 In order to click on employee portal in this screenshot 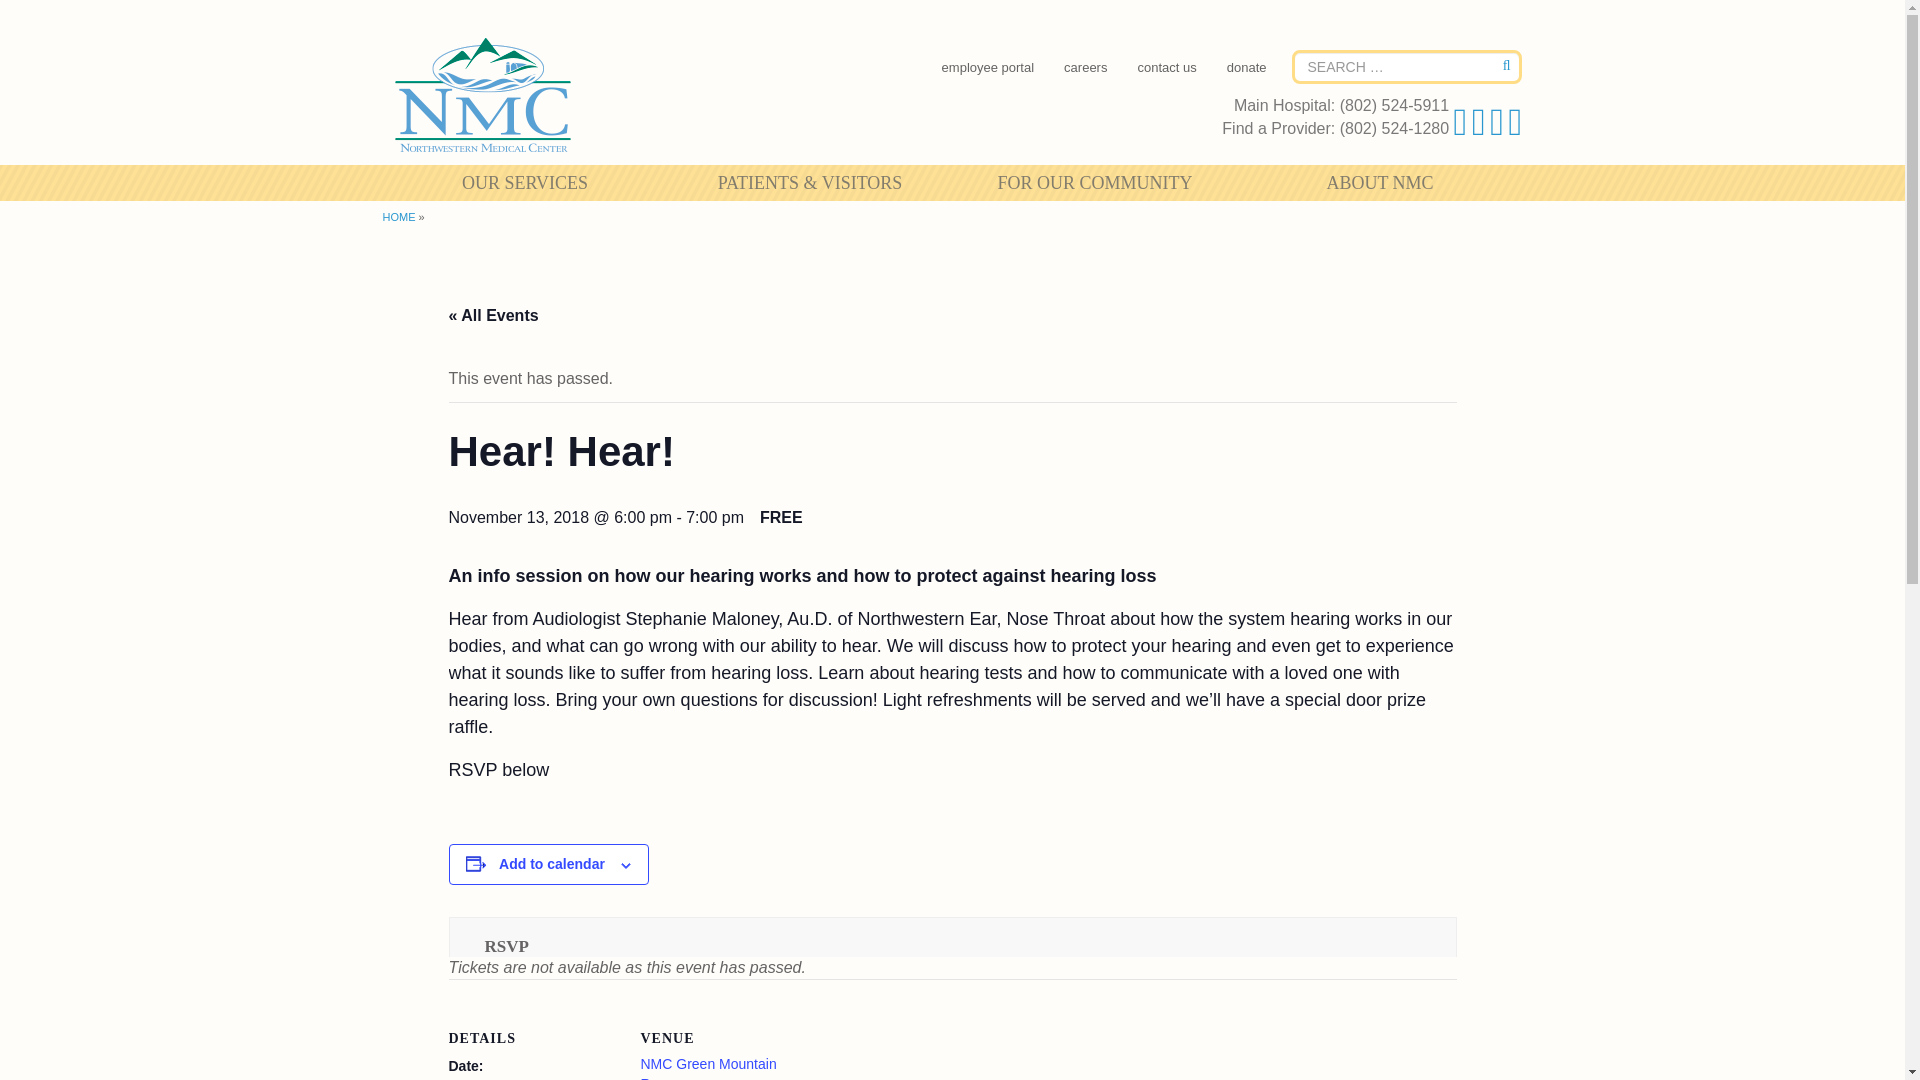, I will do `click(988, 67)`.